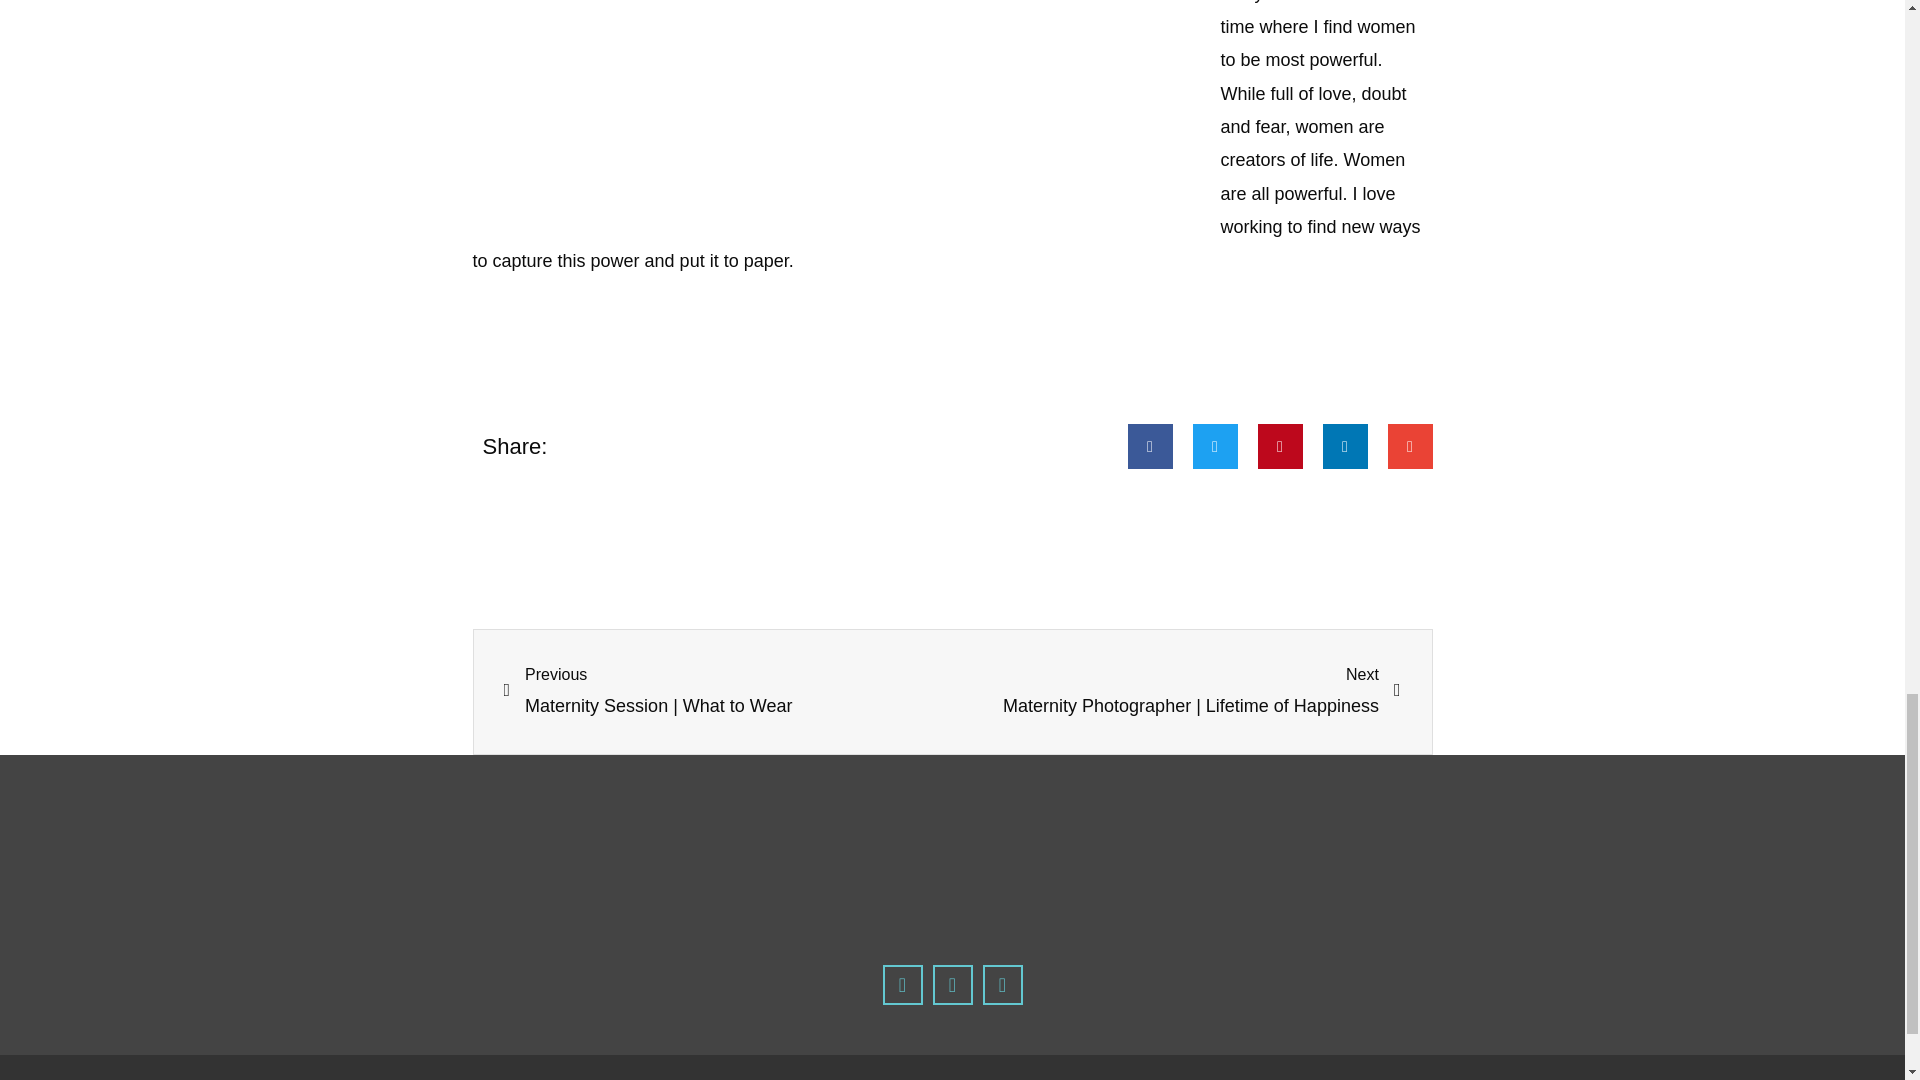 The width and height of the screenshot is (1920, 1080). I want to click on Instagram, so click(951, 985).